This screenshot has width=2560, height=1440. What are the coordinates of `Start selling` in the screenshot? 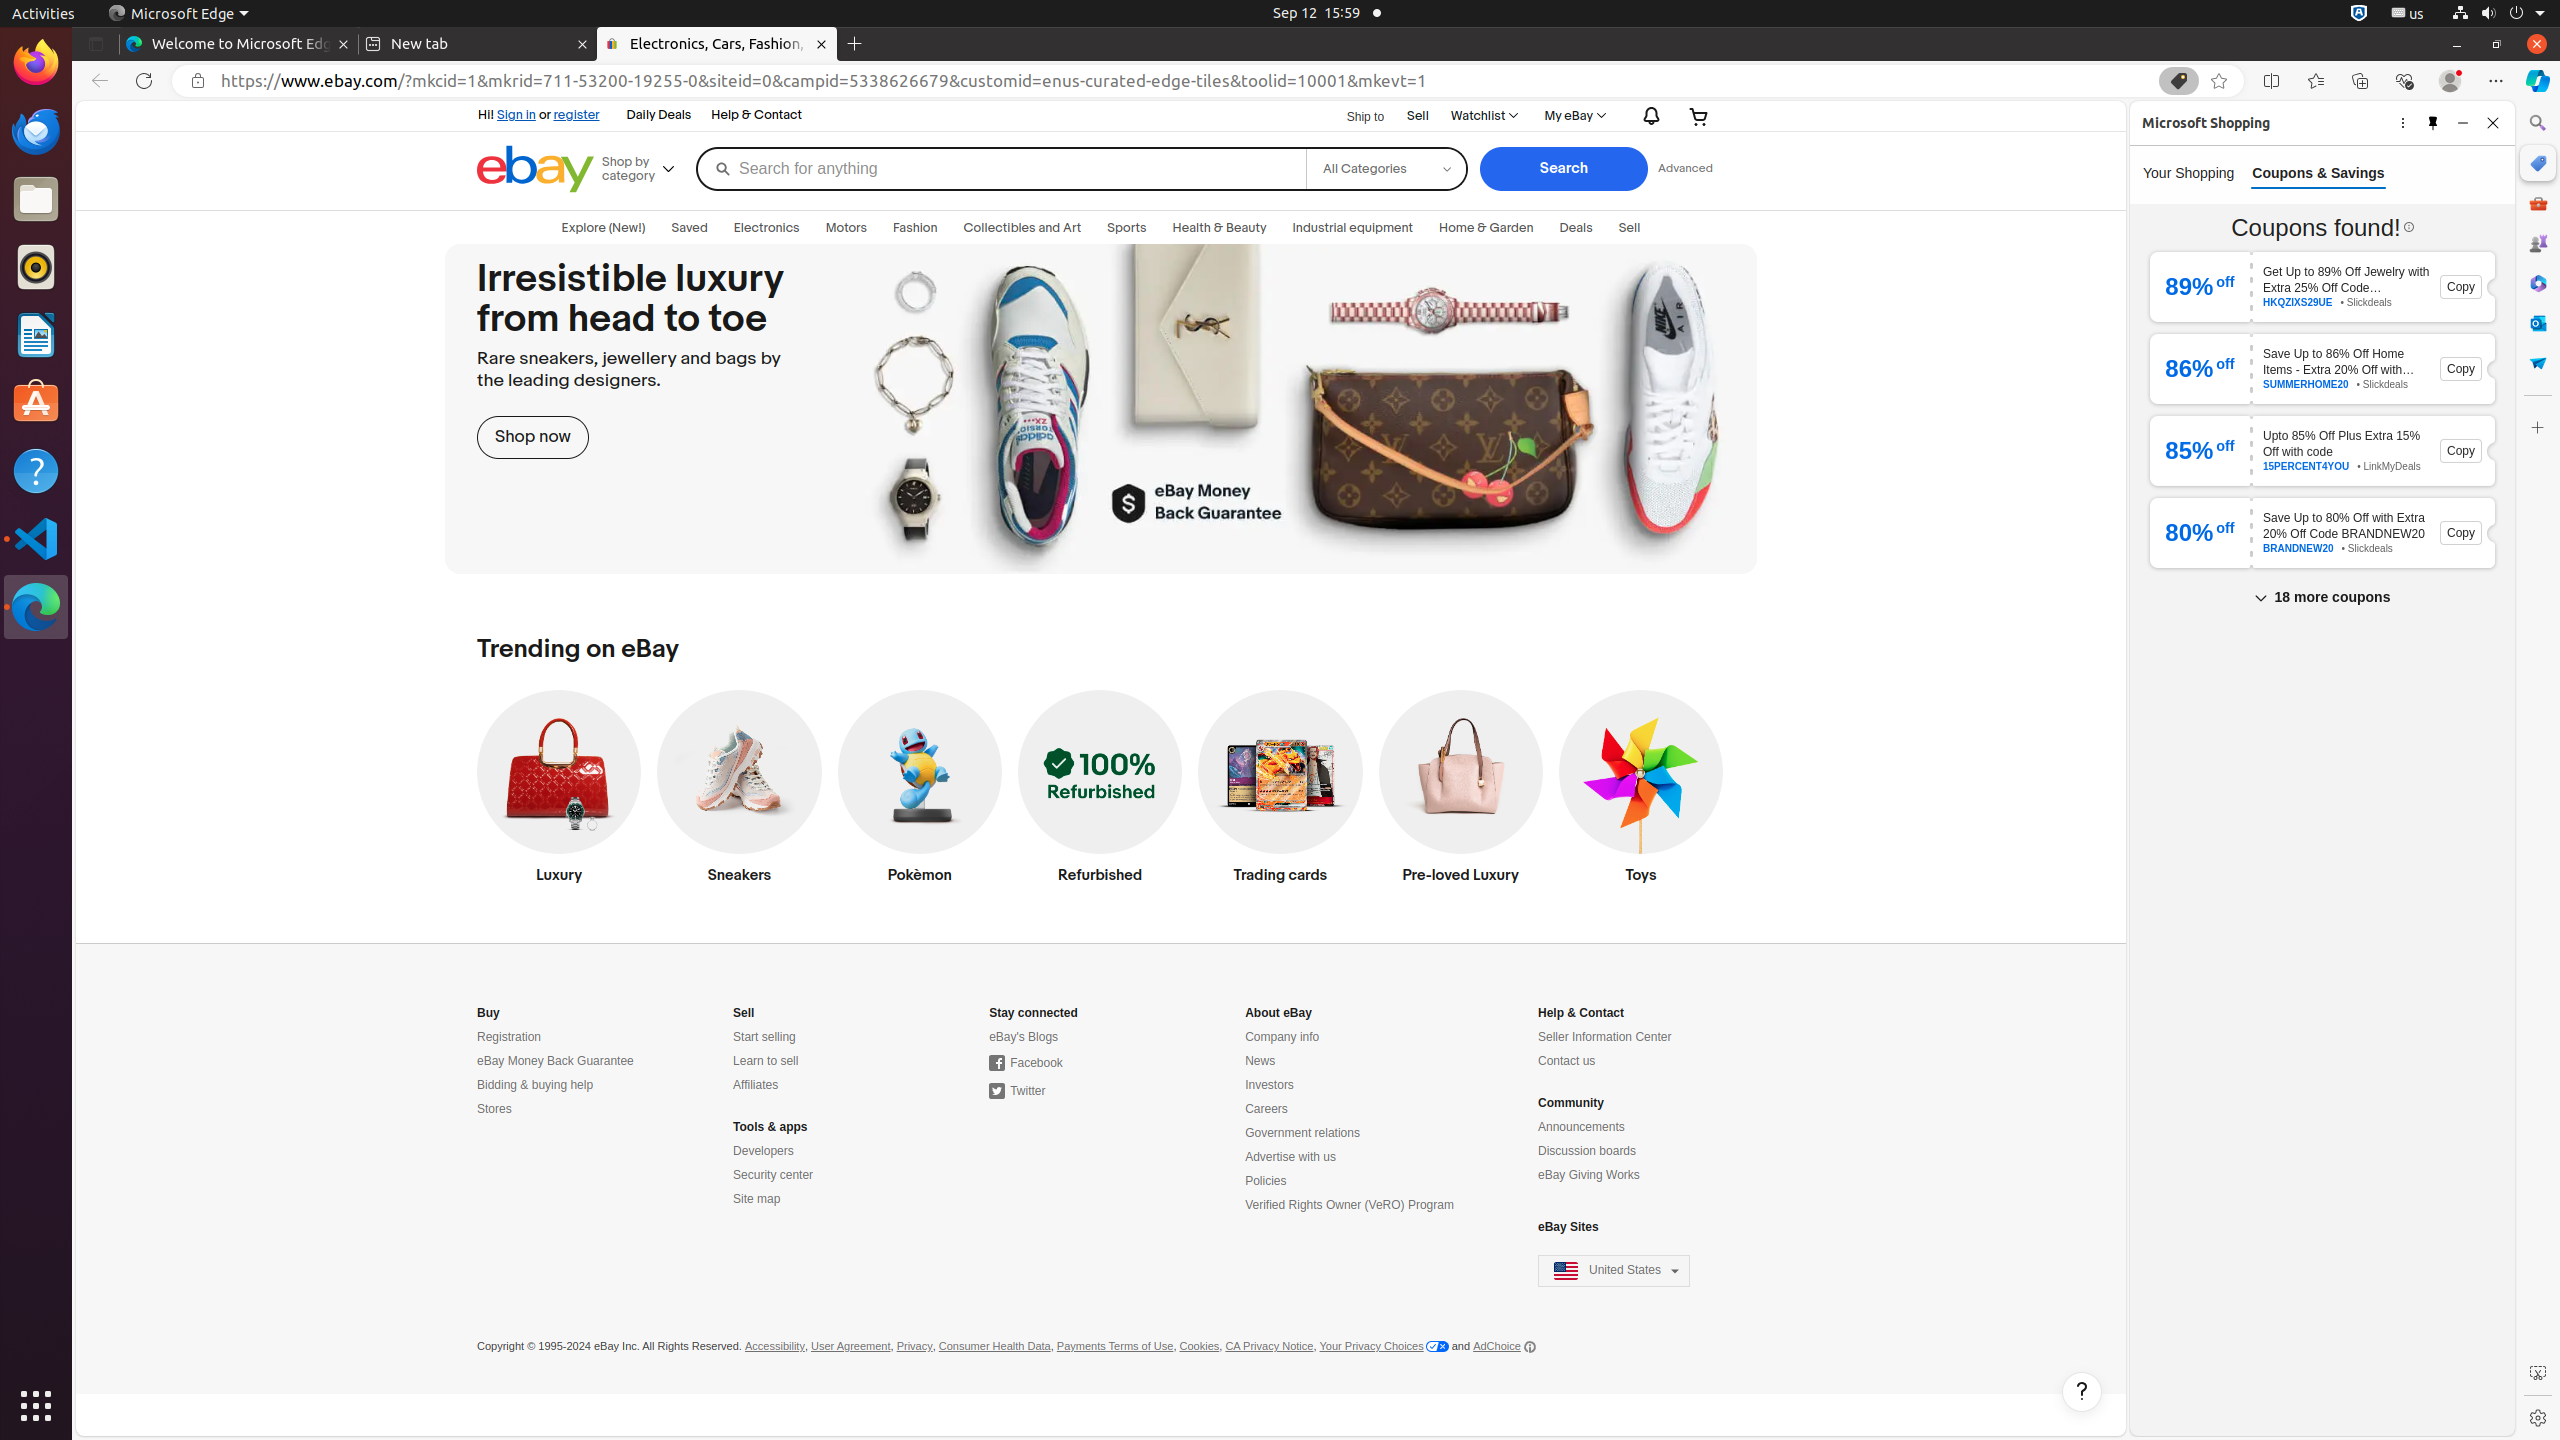 It's located at (764, 1038).